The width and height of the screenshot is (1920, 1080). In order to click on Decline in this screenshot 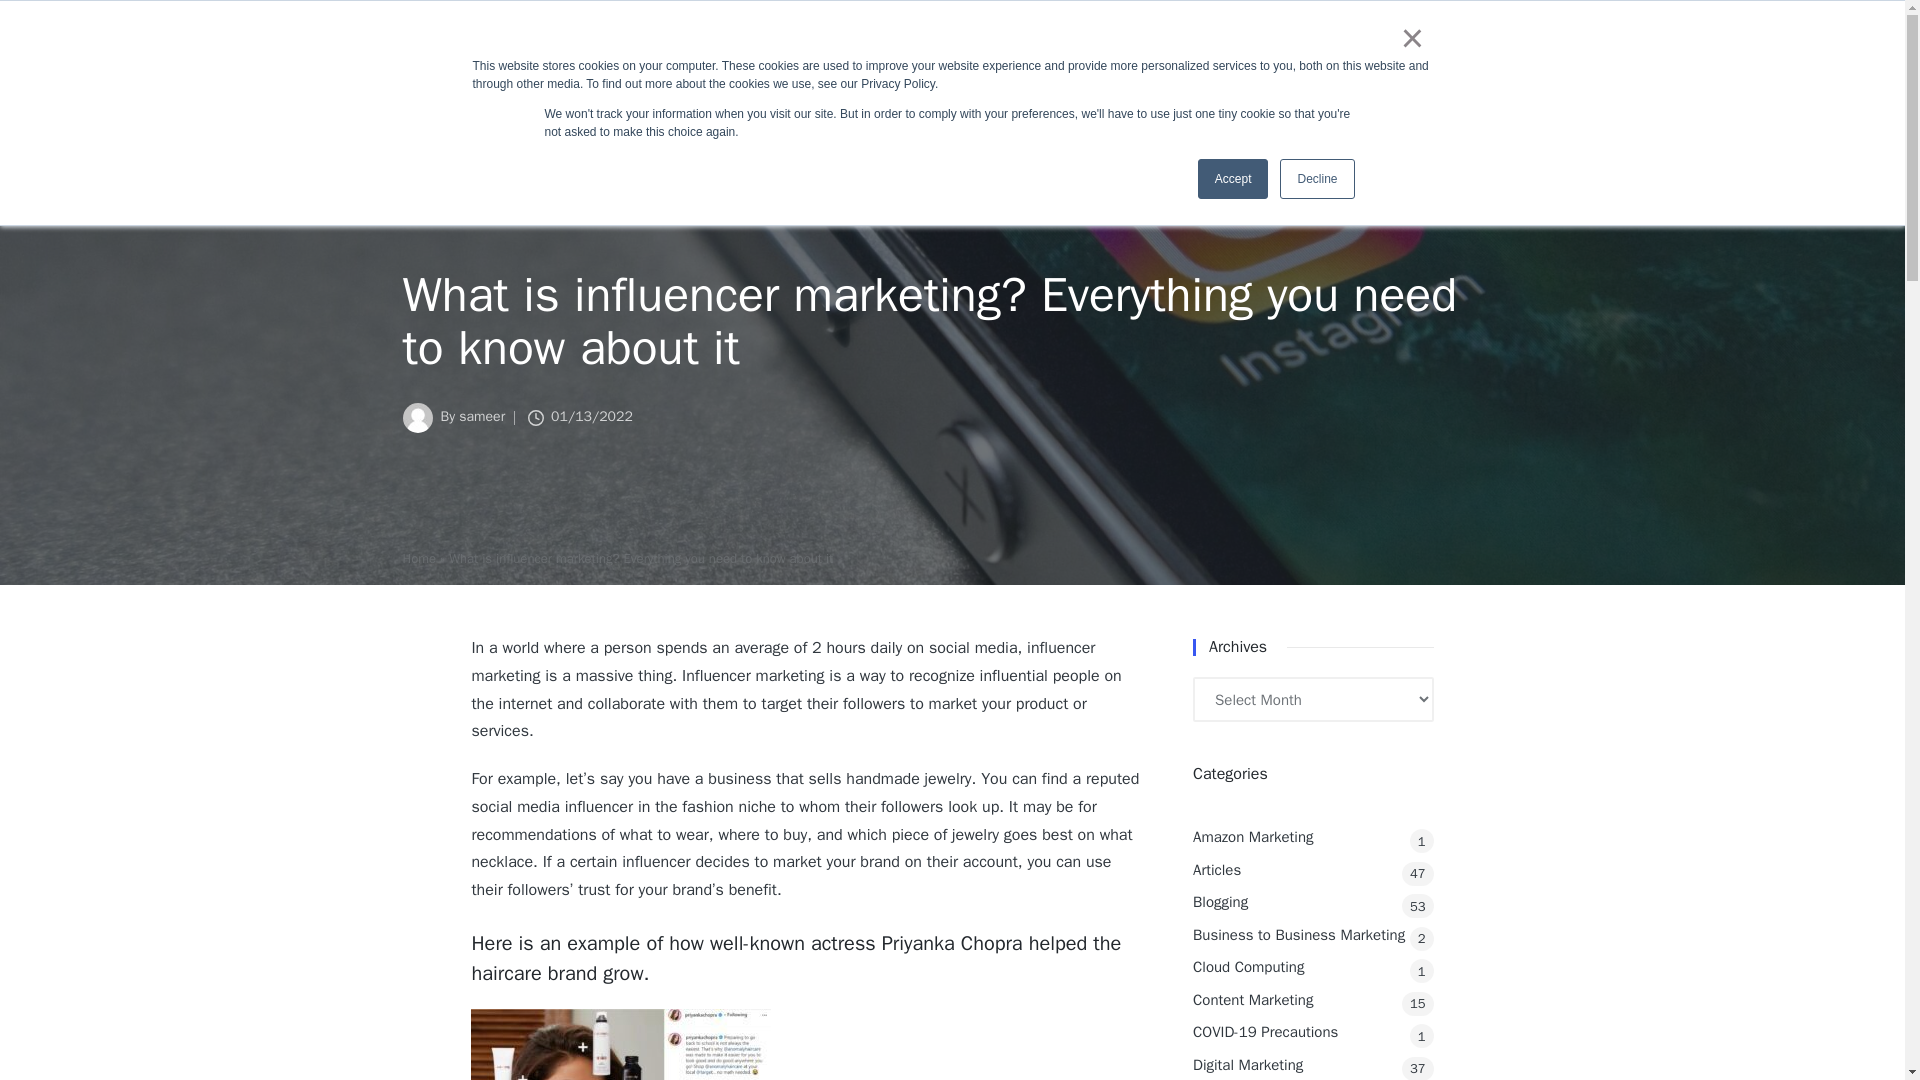, I will do `click(1316, 178)`.